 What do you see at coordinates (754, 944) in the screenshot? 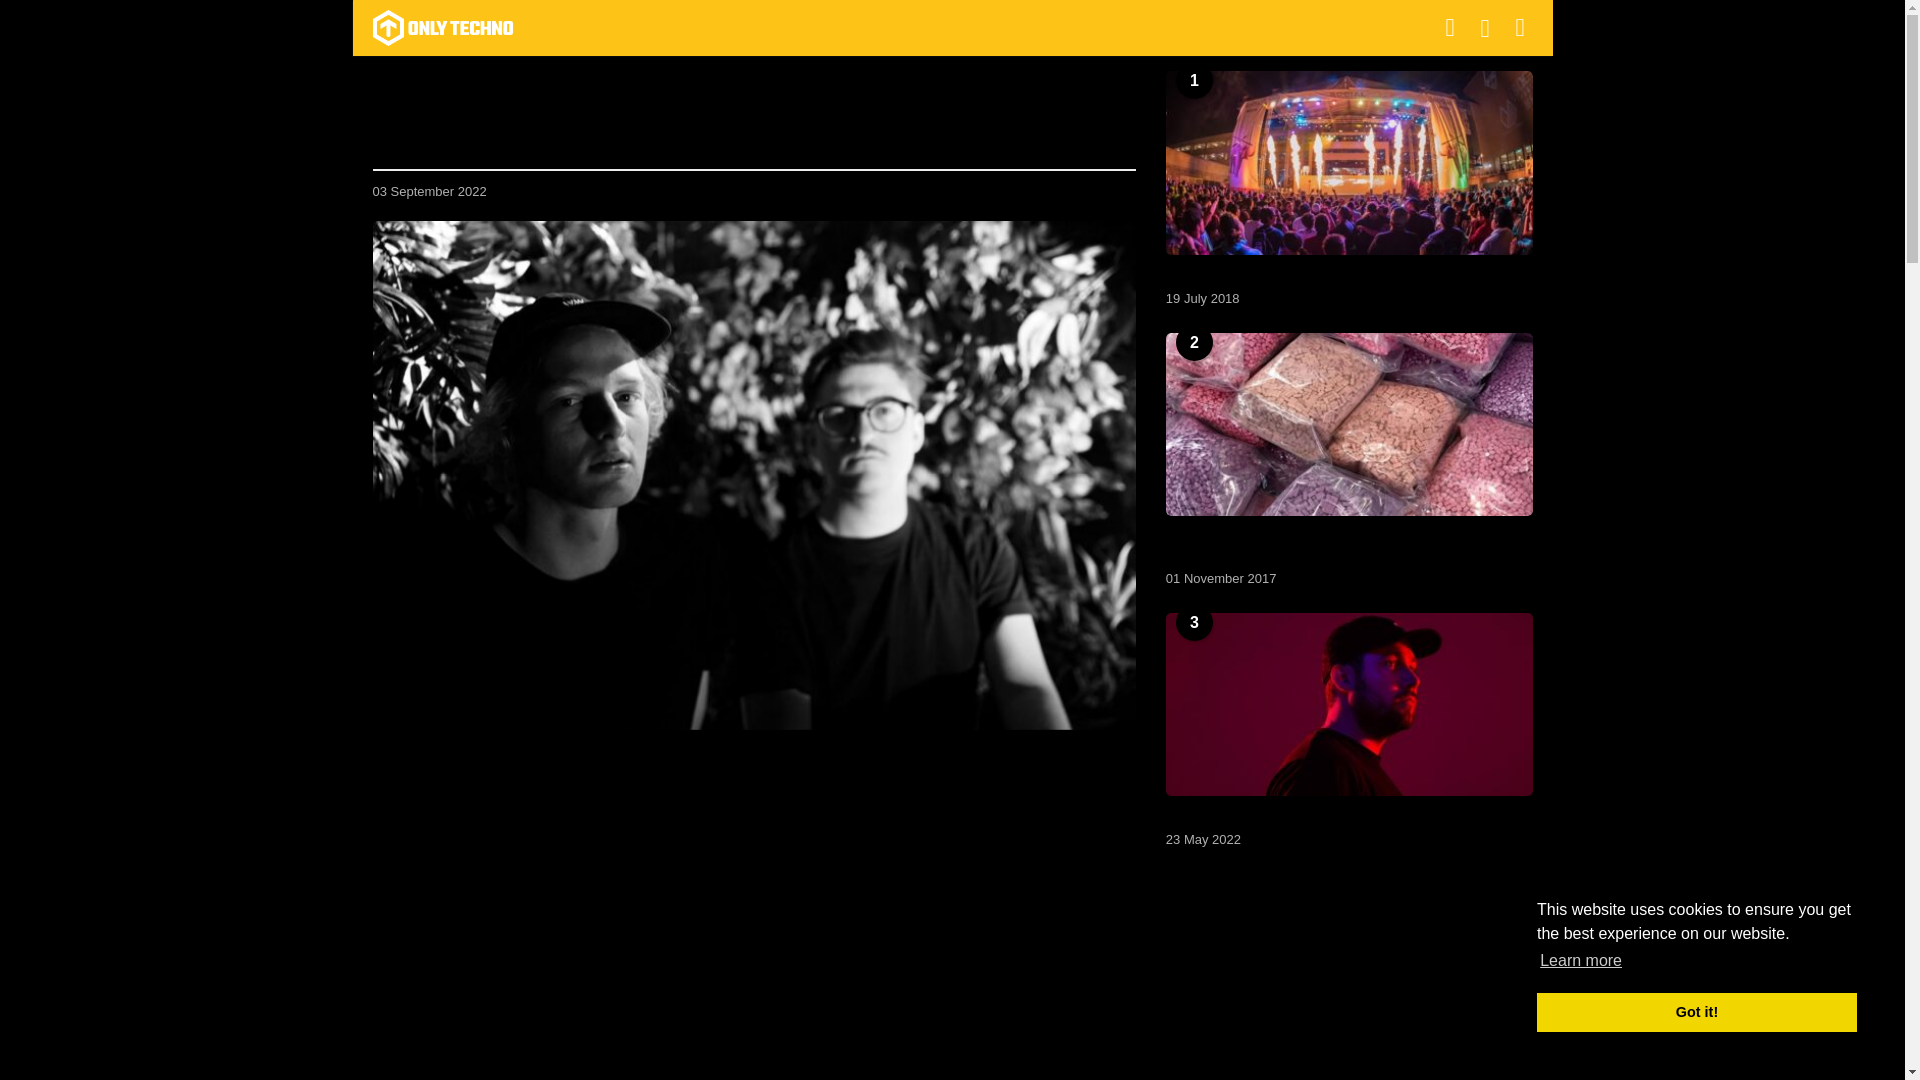
I see `Advertisement` at bounding box center [754, 944].